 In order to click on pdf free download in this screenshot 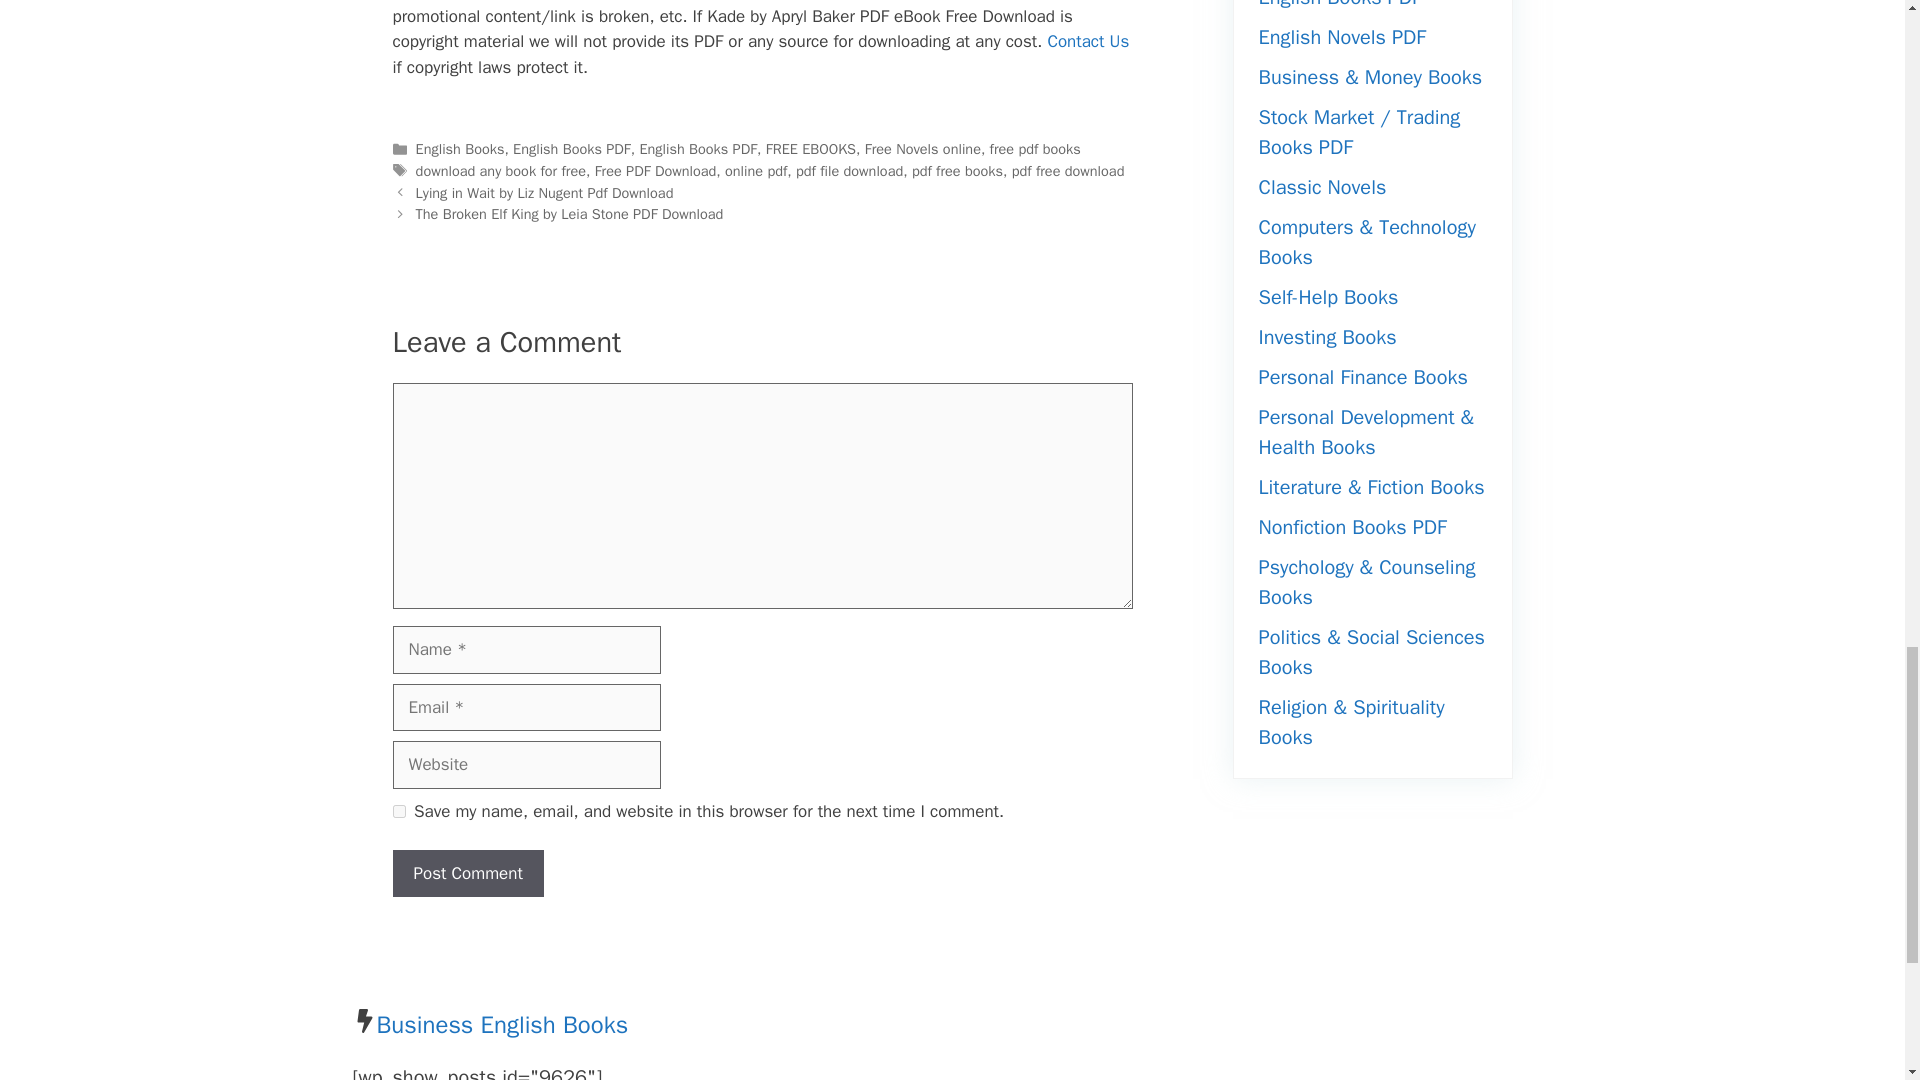, I will do `click(1068, 171)`.